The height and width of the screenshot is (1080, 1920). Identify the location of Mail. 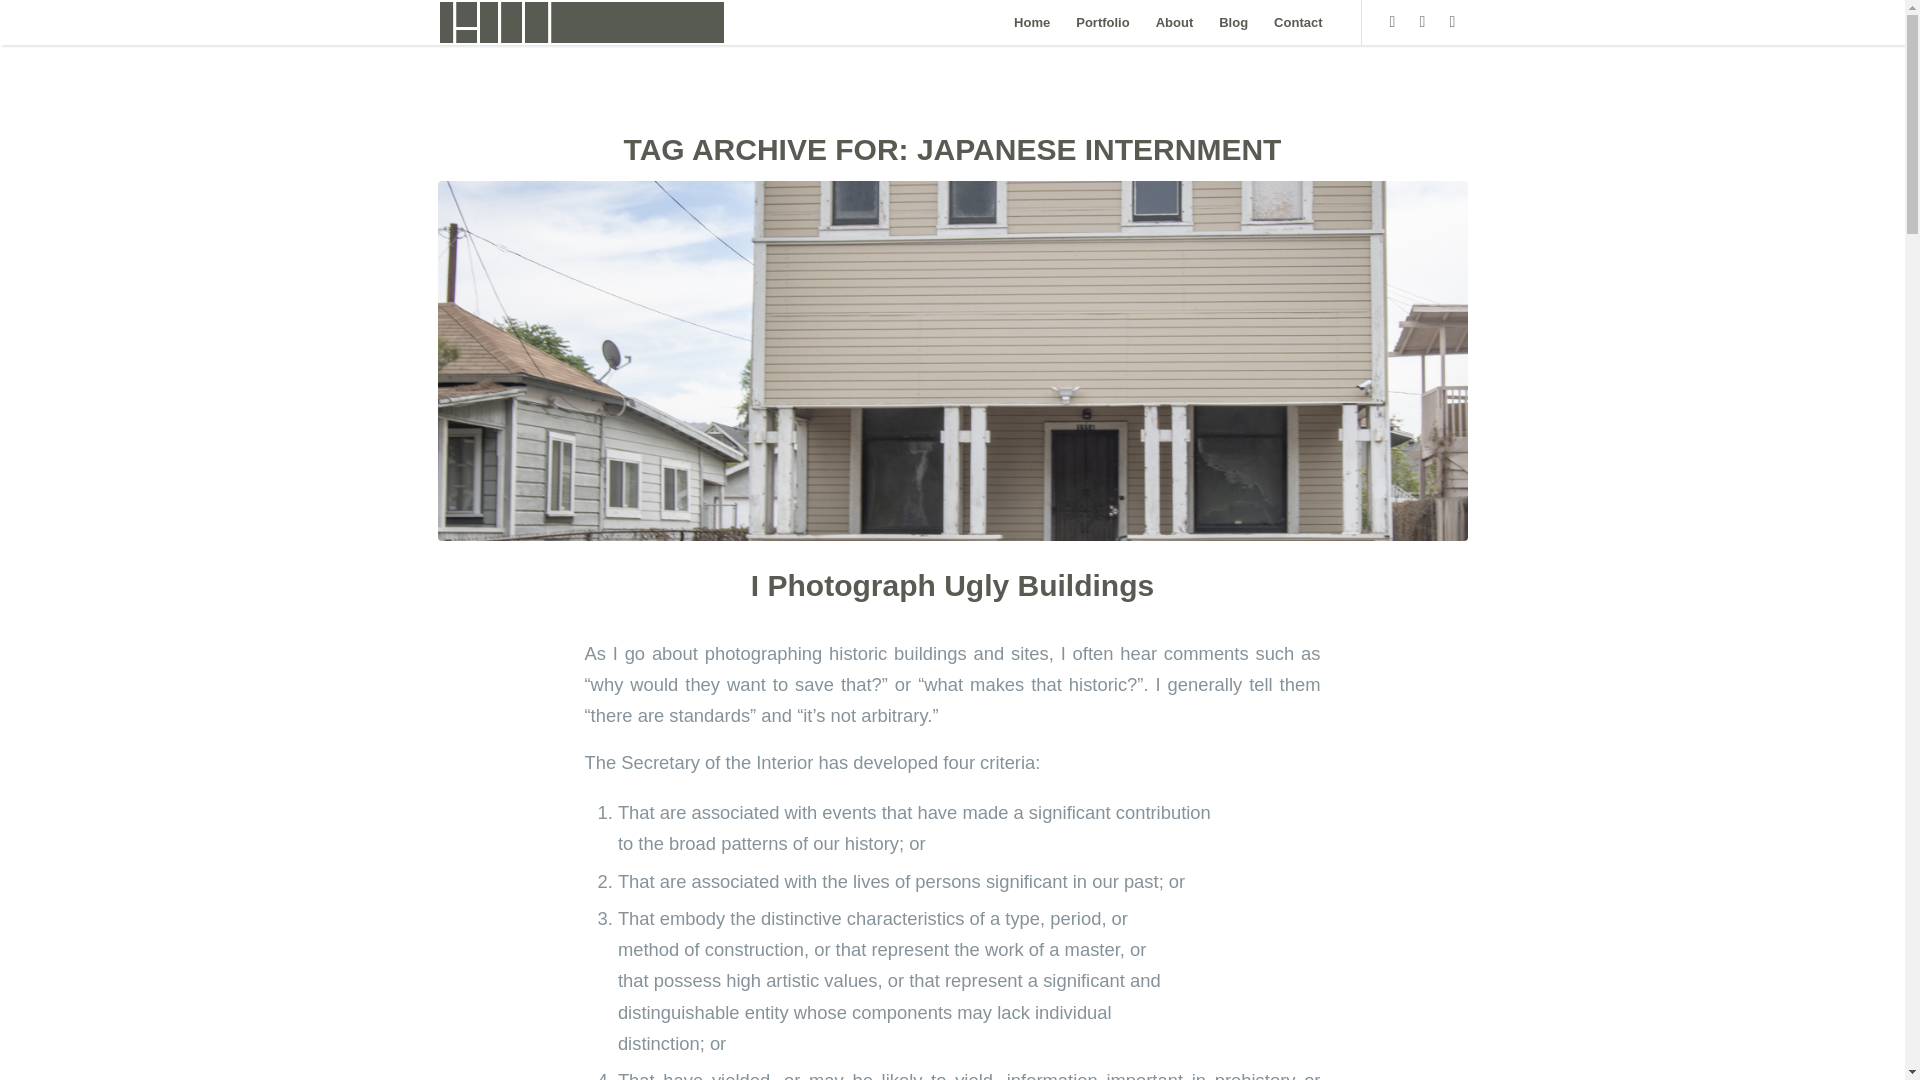
(1453, 20).